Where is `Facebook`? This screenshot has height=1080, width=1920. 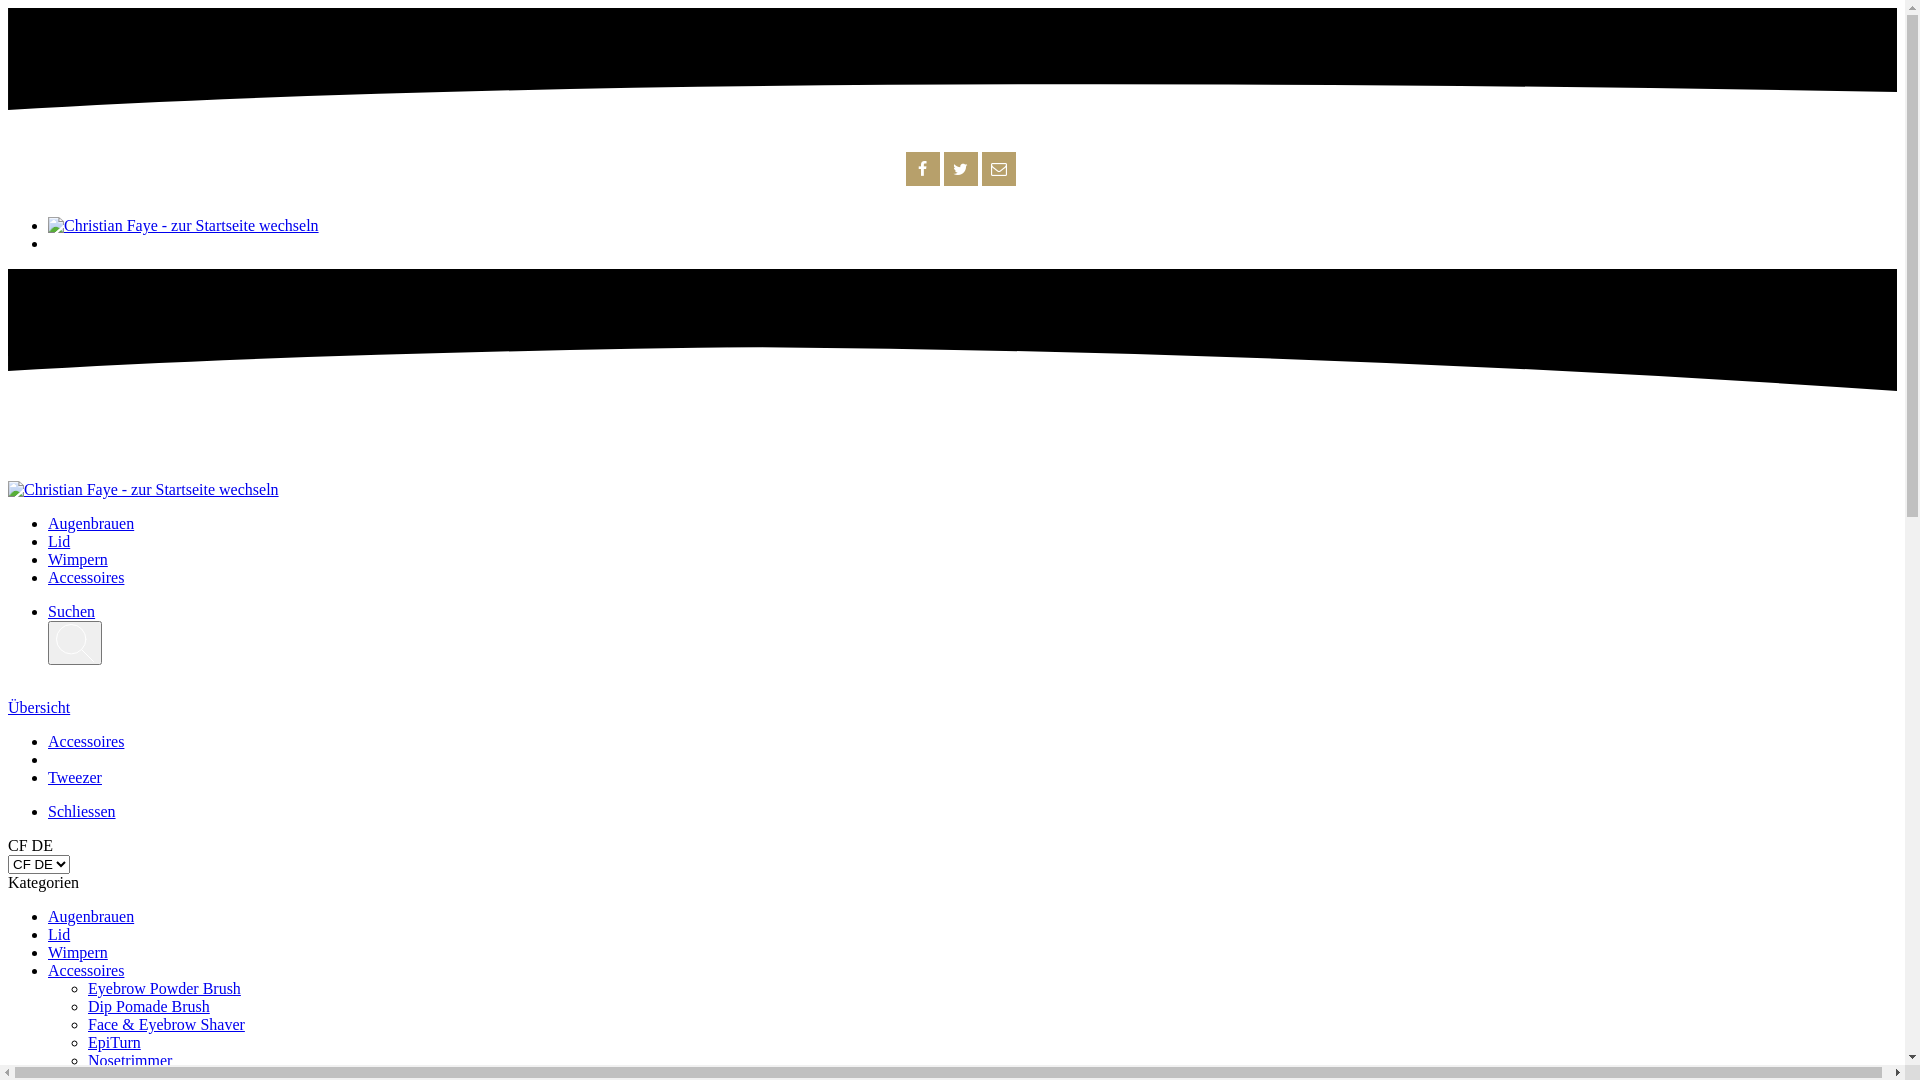
Facebook is located at coordinates (922, 169).